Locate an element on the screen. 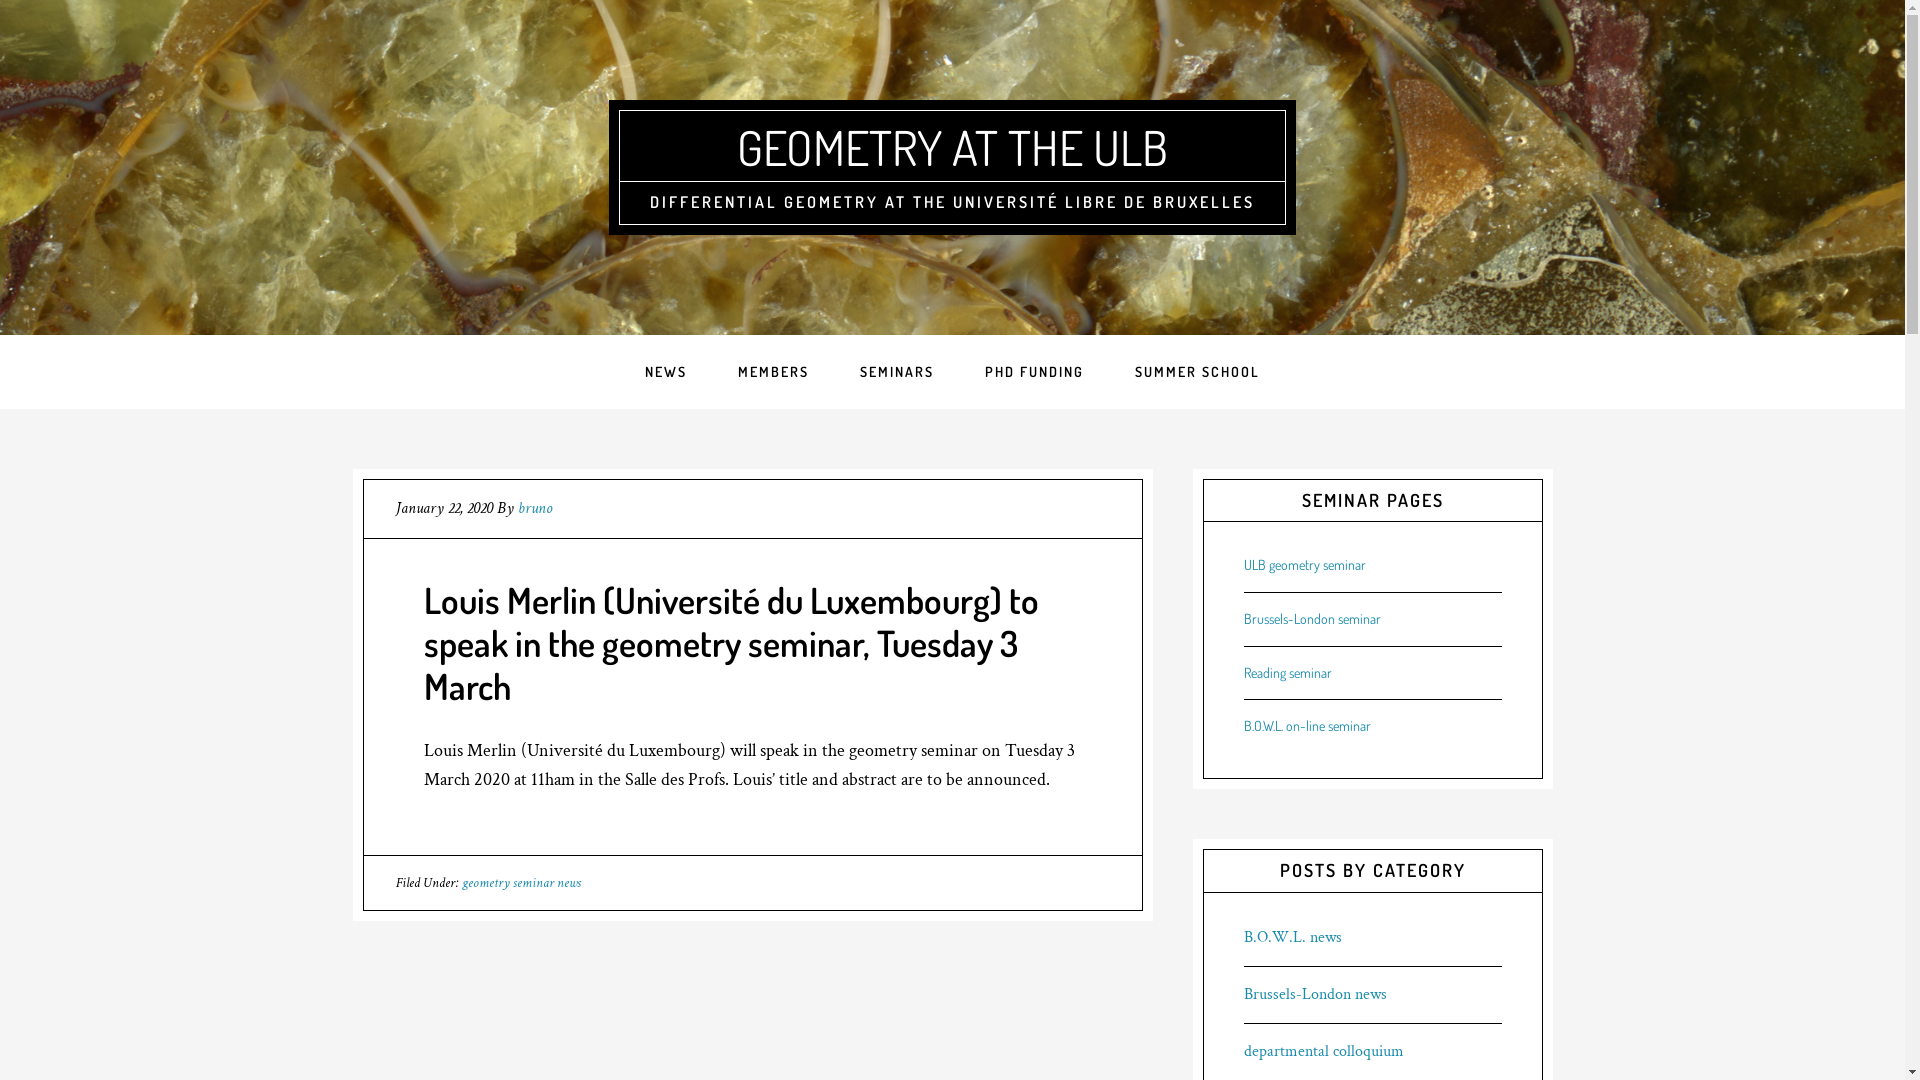 Image resolution: width=1920 pixels, height=1080 pixels. SEMINARS is located at coordinates (897, 372).